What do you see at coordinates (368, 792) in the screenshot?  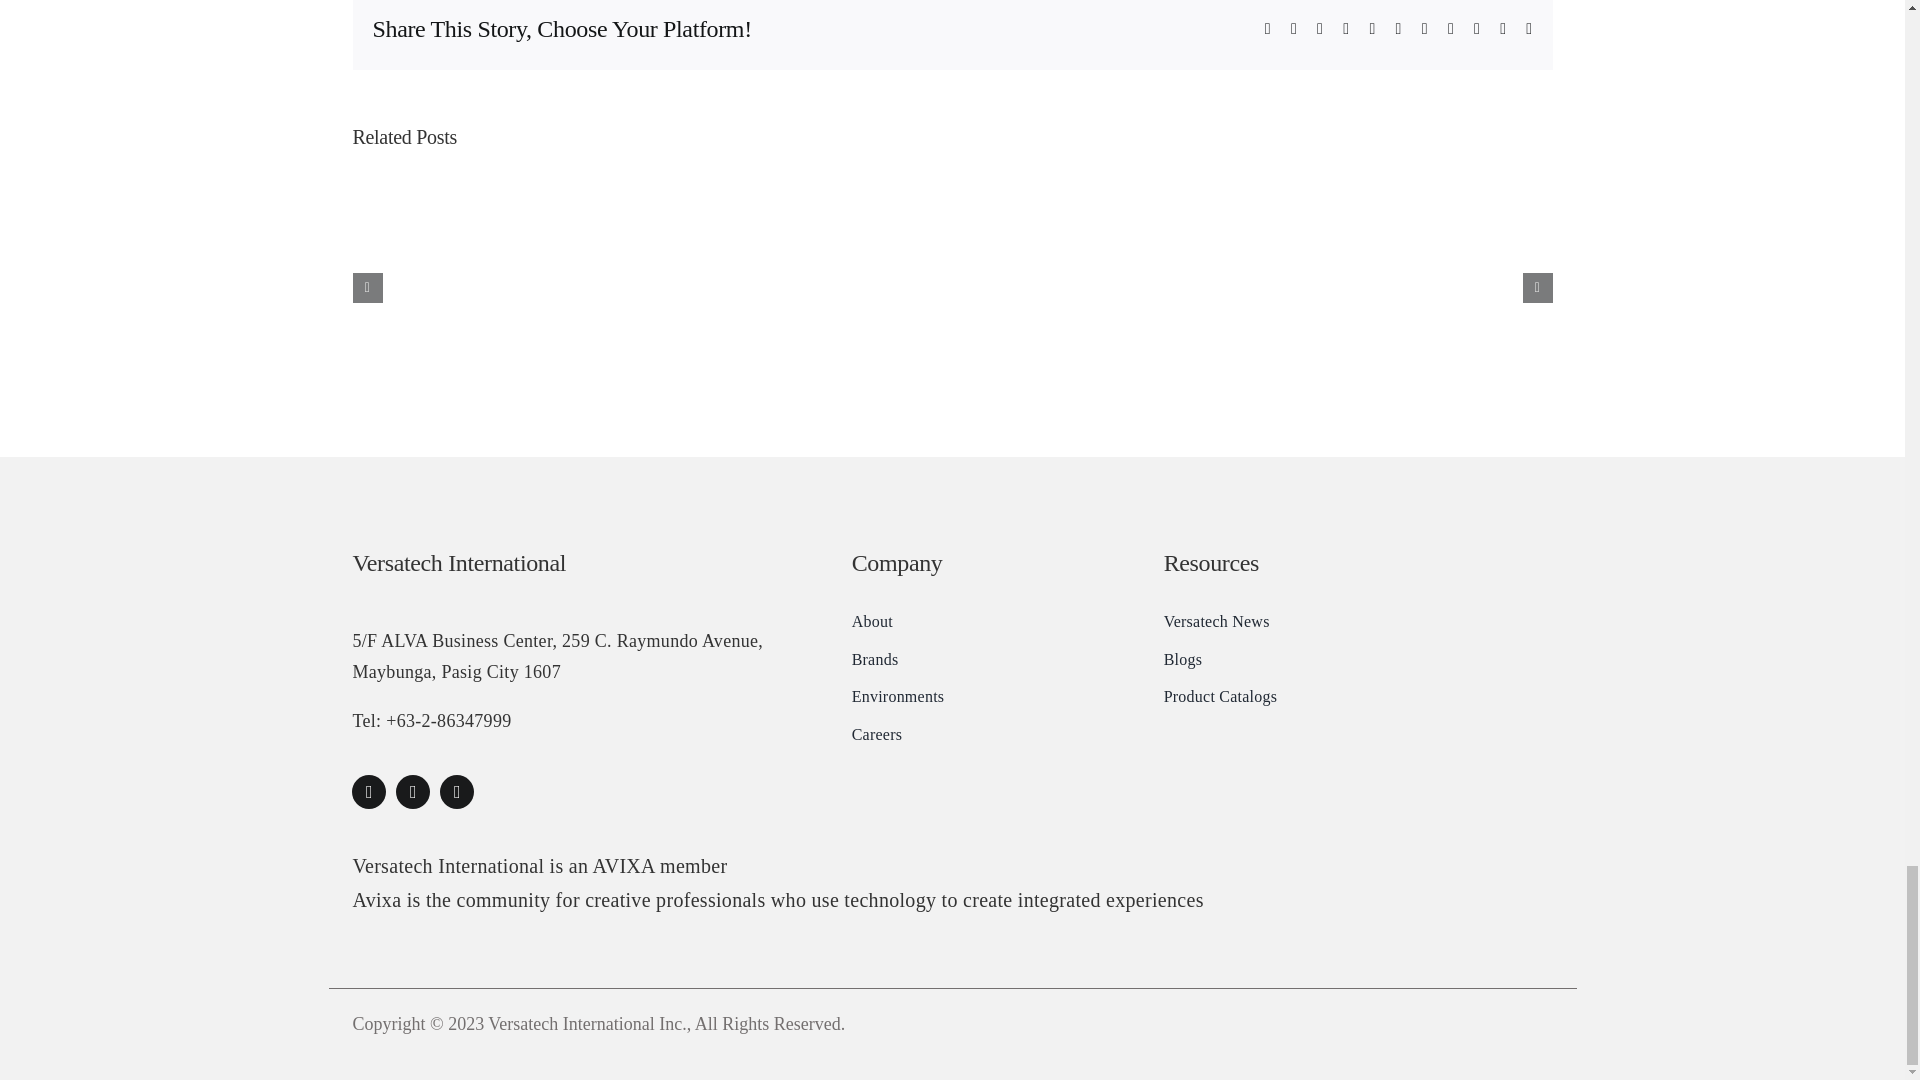 I see `Facebook` at bounding box center [368, 792].